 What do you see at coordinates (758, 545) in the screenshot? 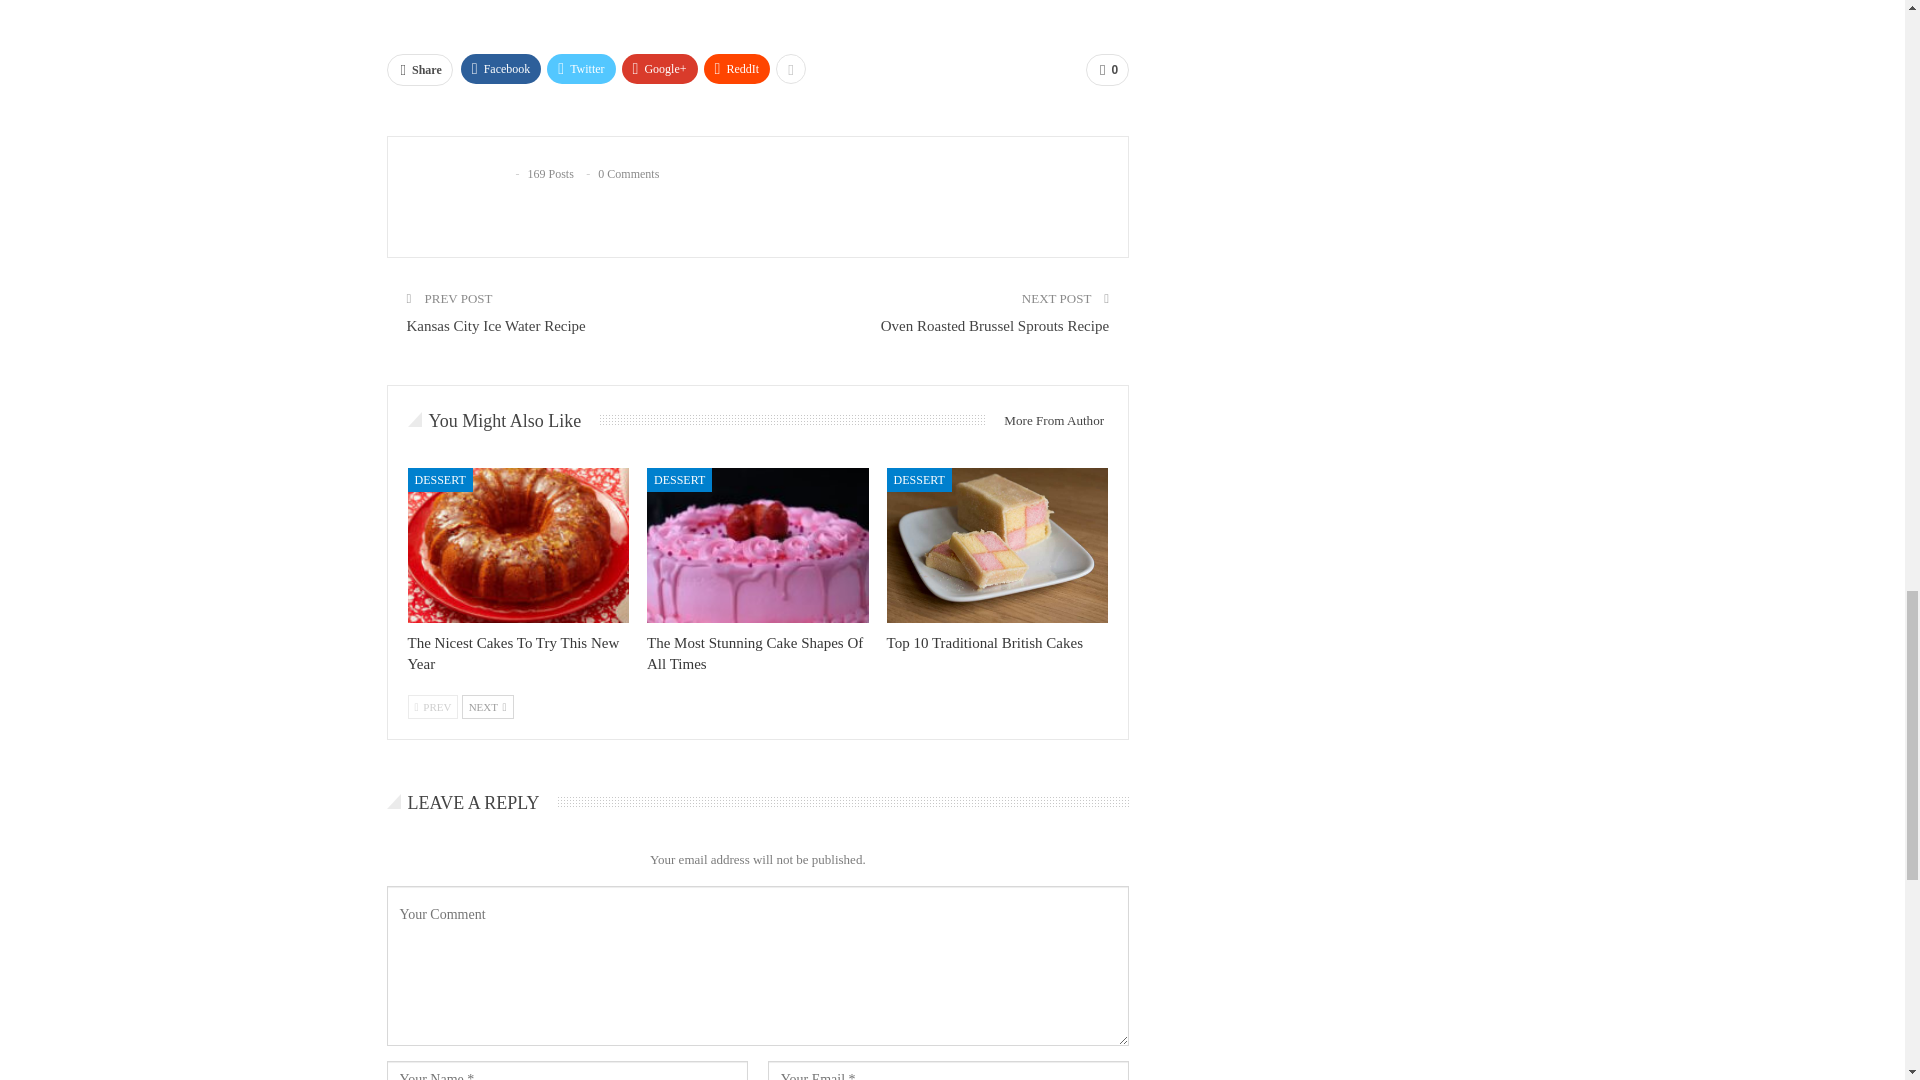
I see `The Most Stunning Cake Shapes Of All Times` at bounding box center [758, 545].